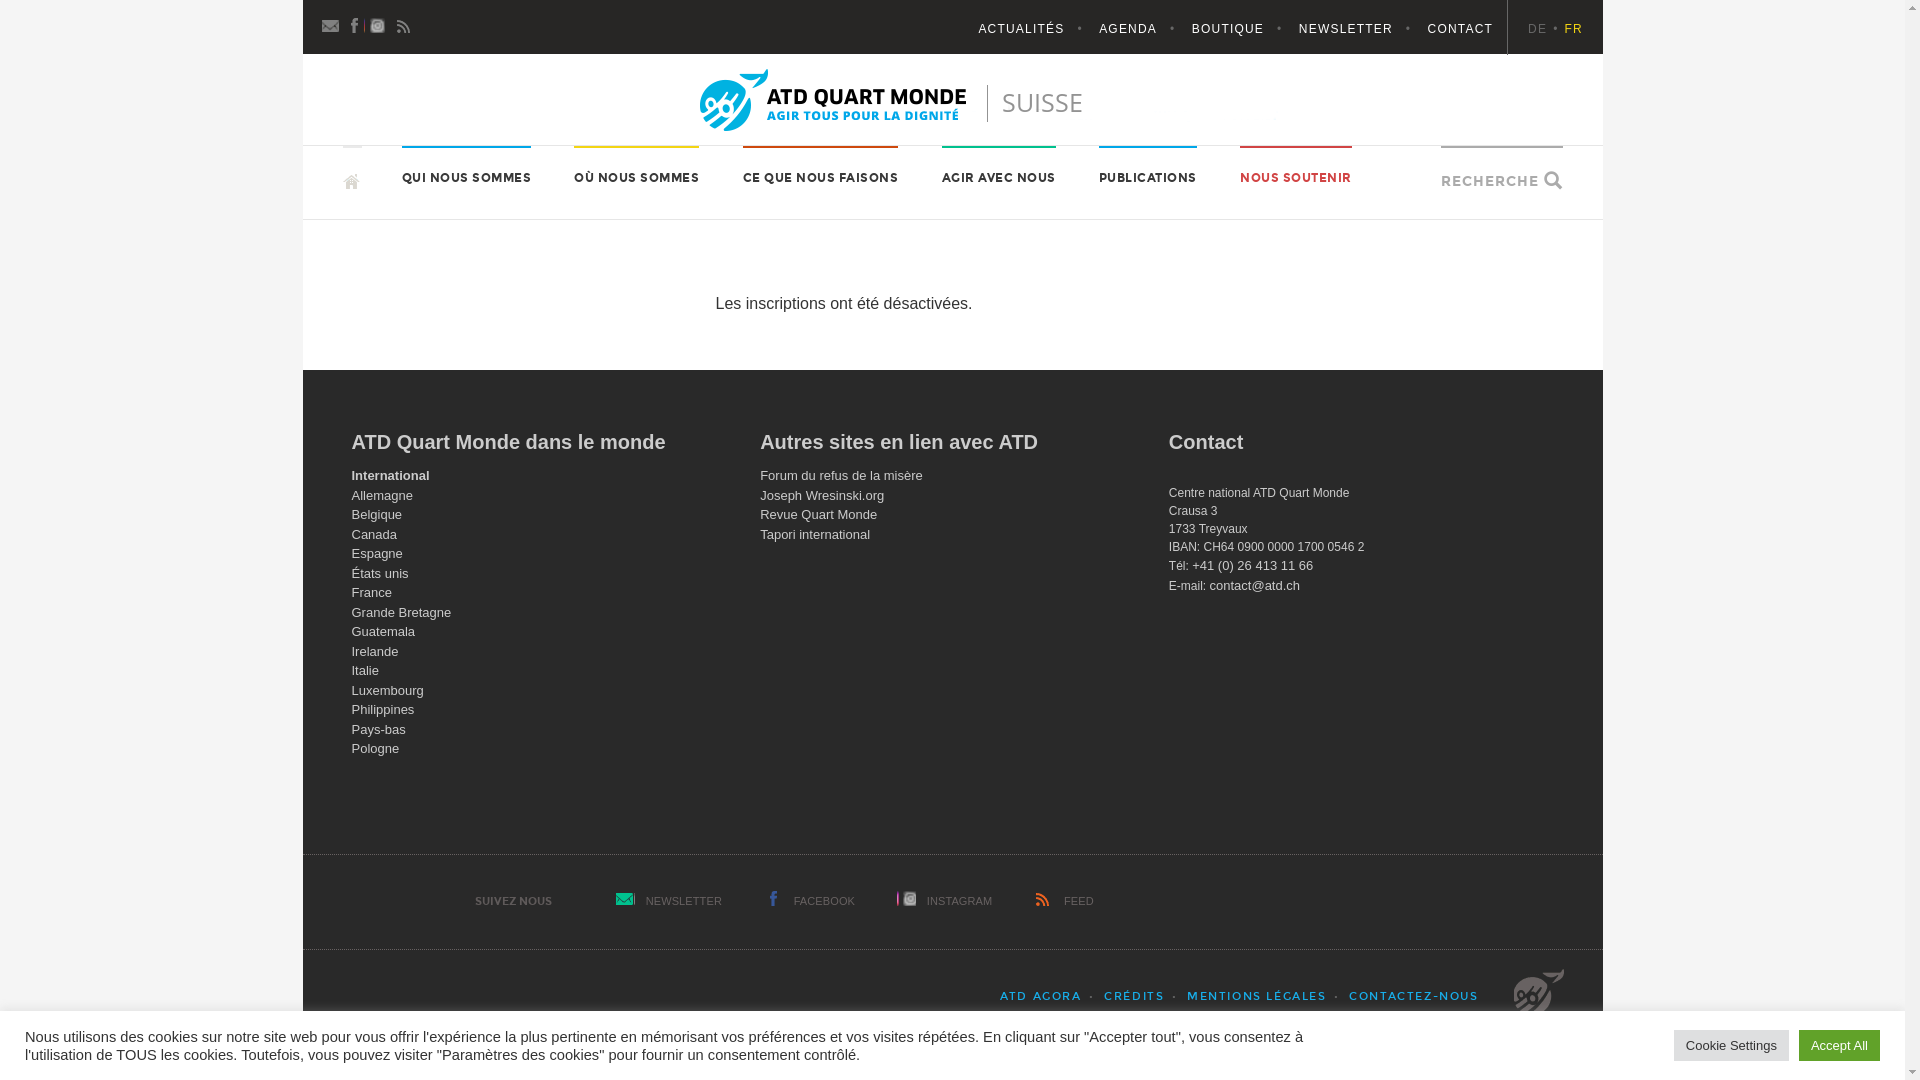 This screenshot has height=1080, width=1920. What do you see at coordinates (818, 514) in the screenshot?
I see `Revue Quart Monde` at bounding box center [818, 514].